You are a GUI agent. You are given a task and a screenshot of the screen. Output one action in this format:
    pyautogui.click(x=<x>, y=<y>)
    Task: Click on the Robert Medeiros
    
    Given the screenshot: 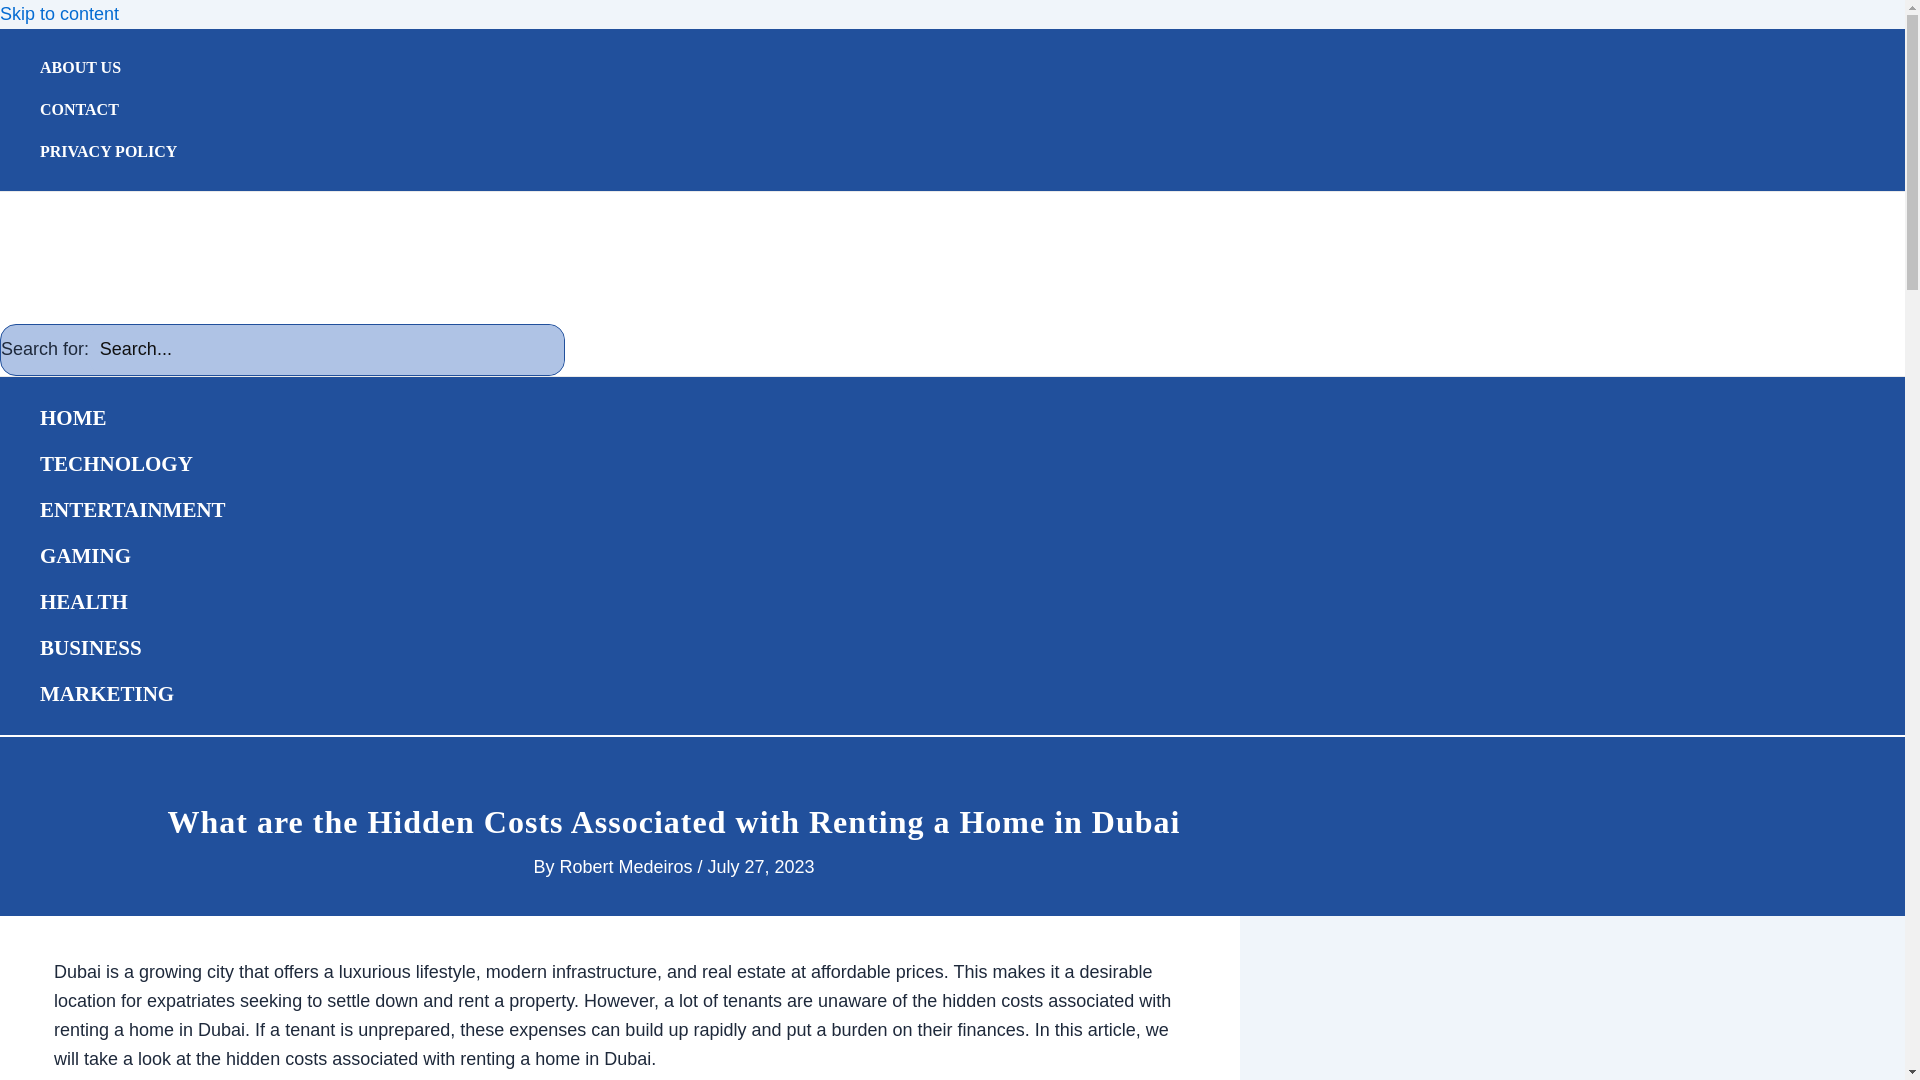 What is the action you would take?
    pyautogui.click(x=627, y=866)
    